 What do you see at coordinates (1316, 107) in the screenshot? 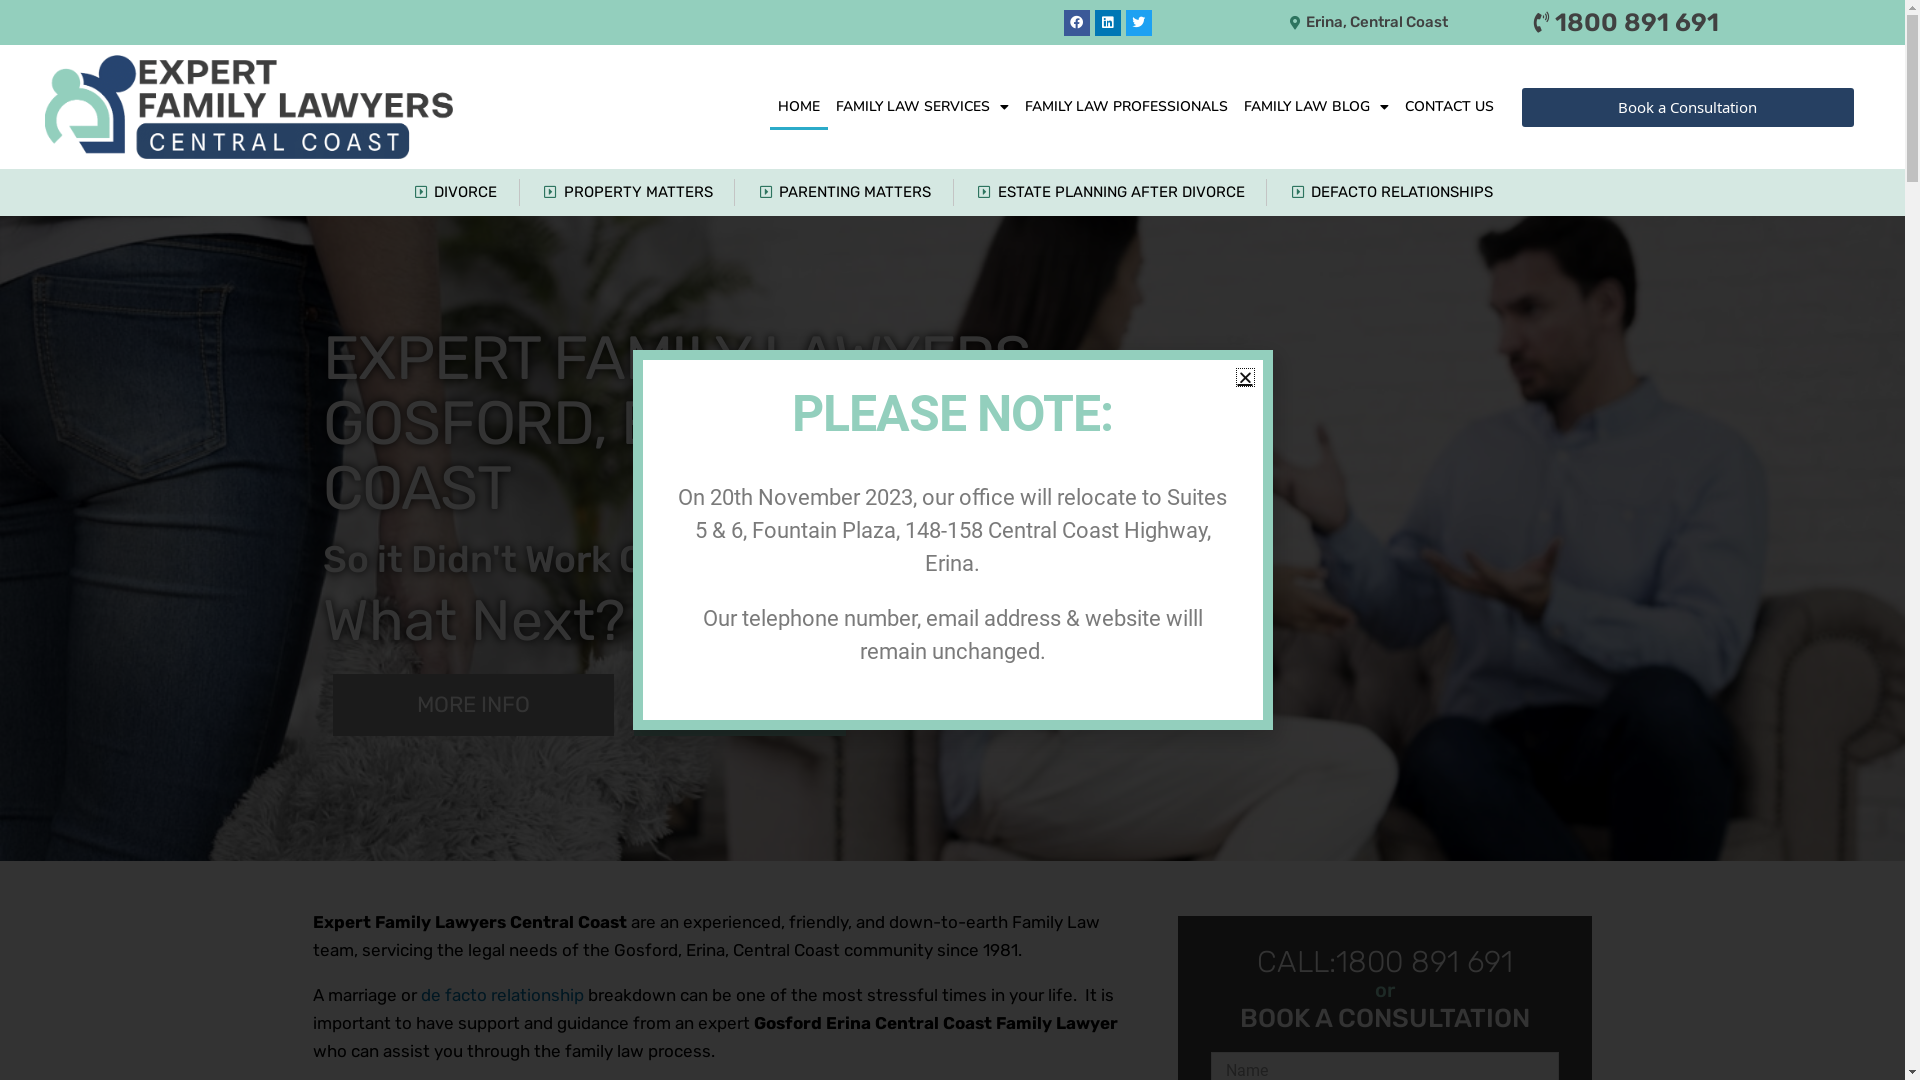
I see `FAMILY LAW BLOG` at bounding box center [1316, 107].